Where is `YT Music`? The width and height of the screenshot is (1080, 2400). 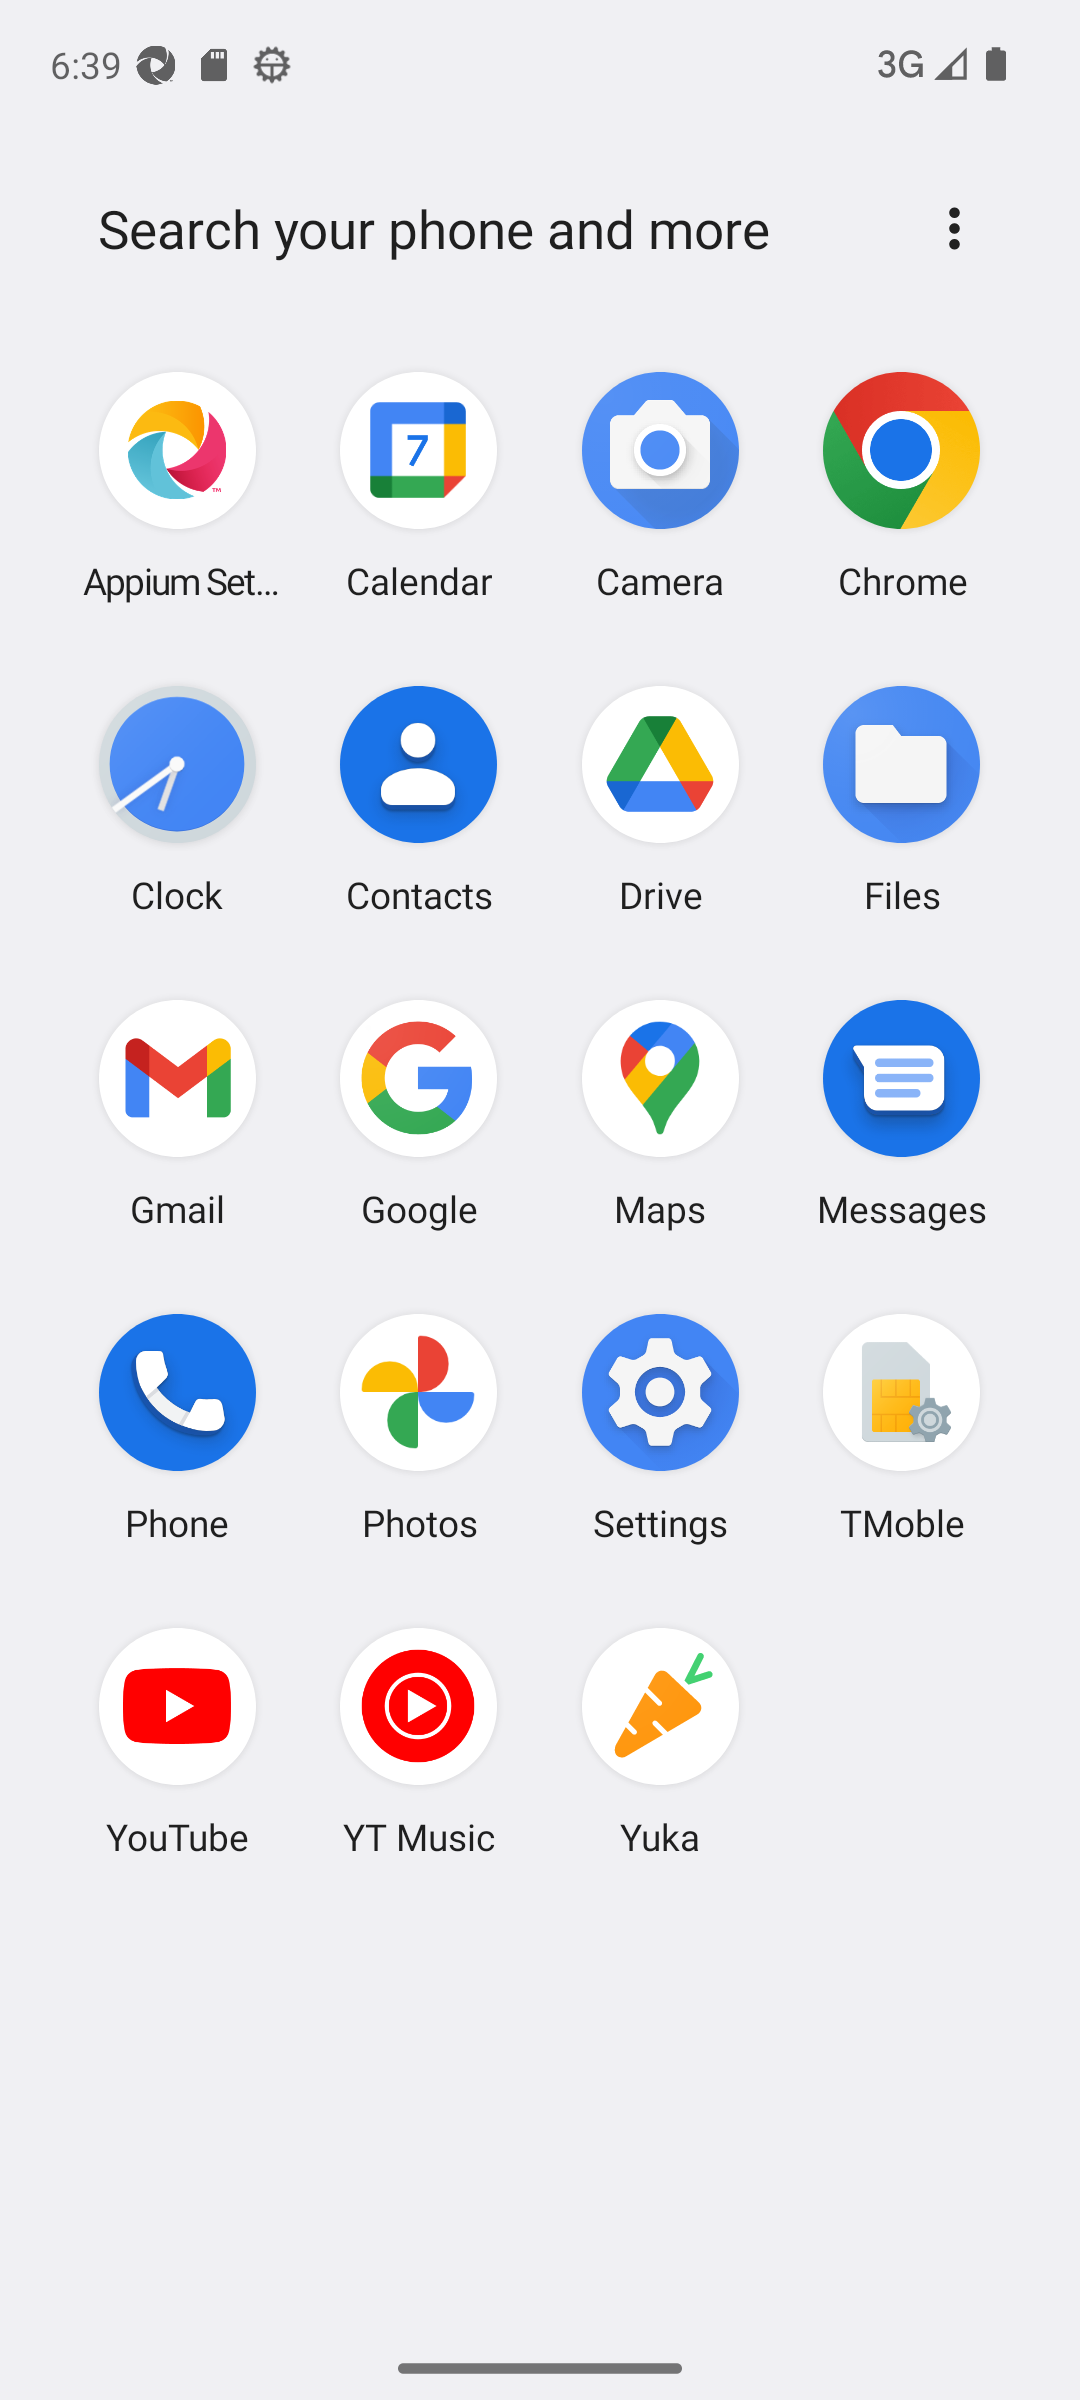 YT Music is located at coordinates (419, 1741).